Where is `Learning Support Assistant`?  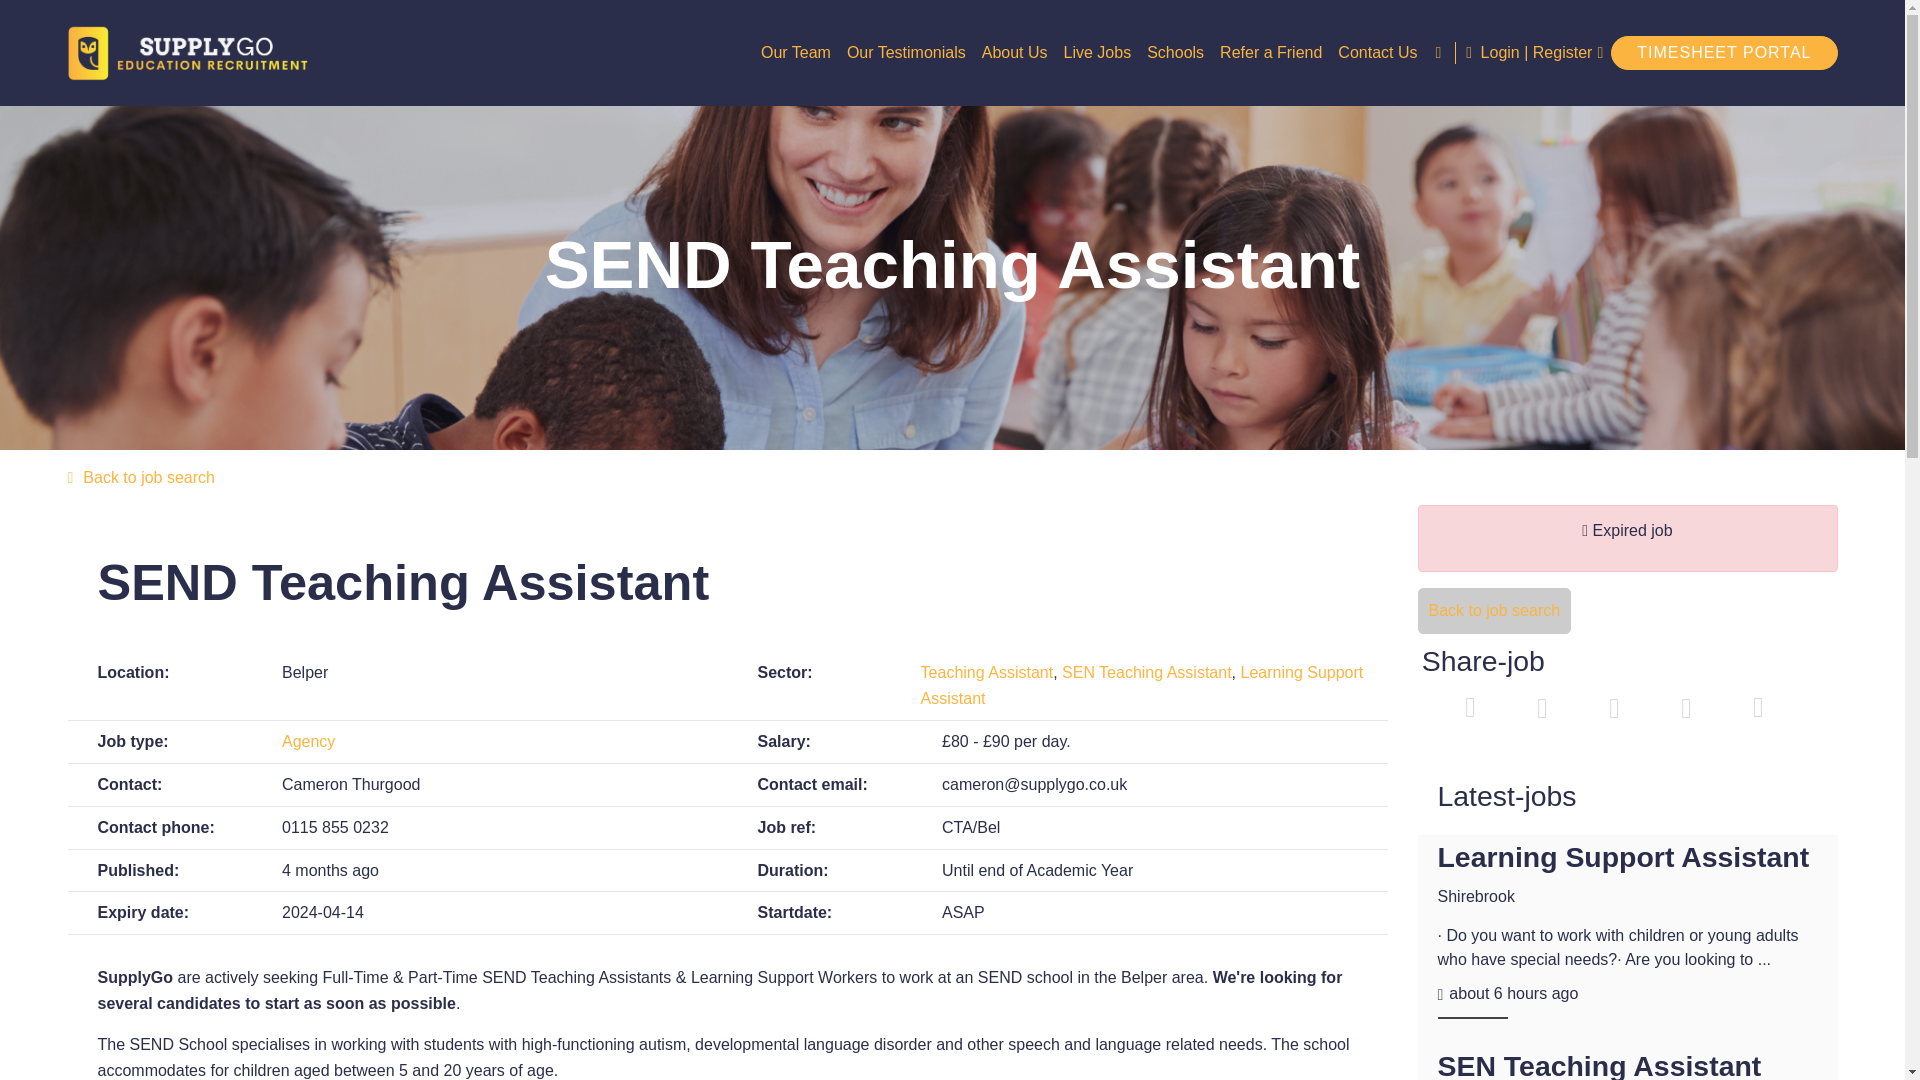 Learning Support Assistant is located at coordinates (1142, 686).